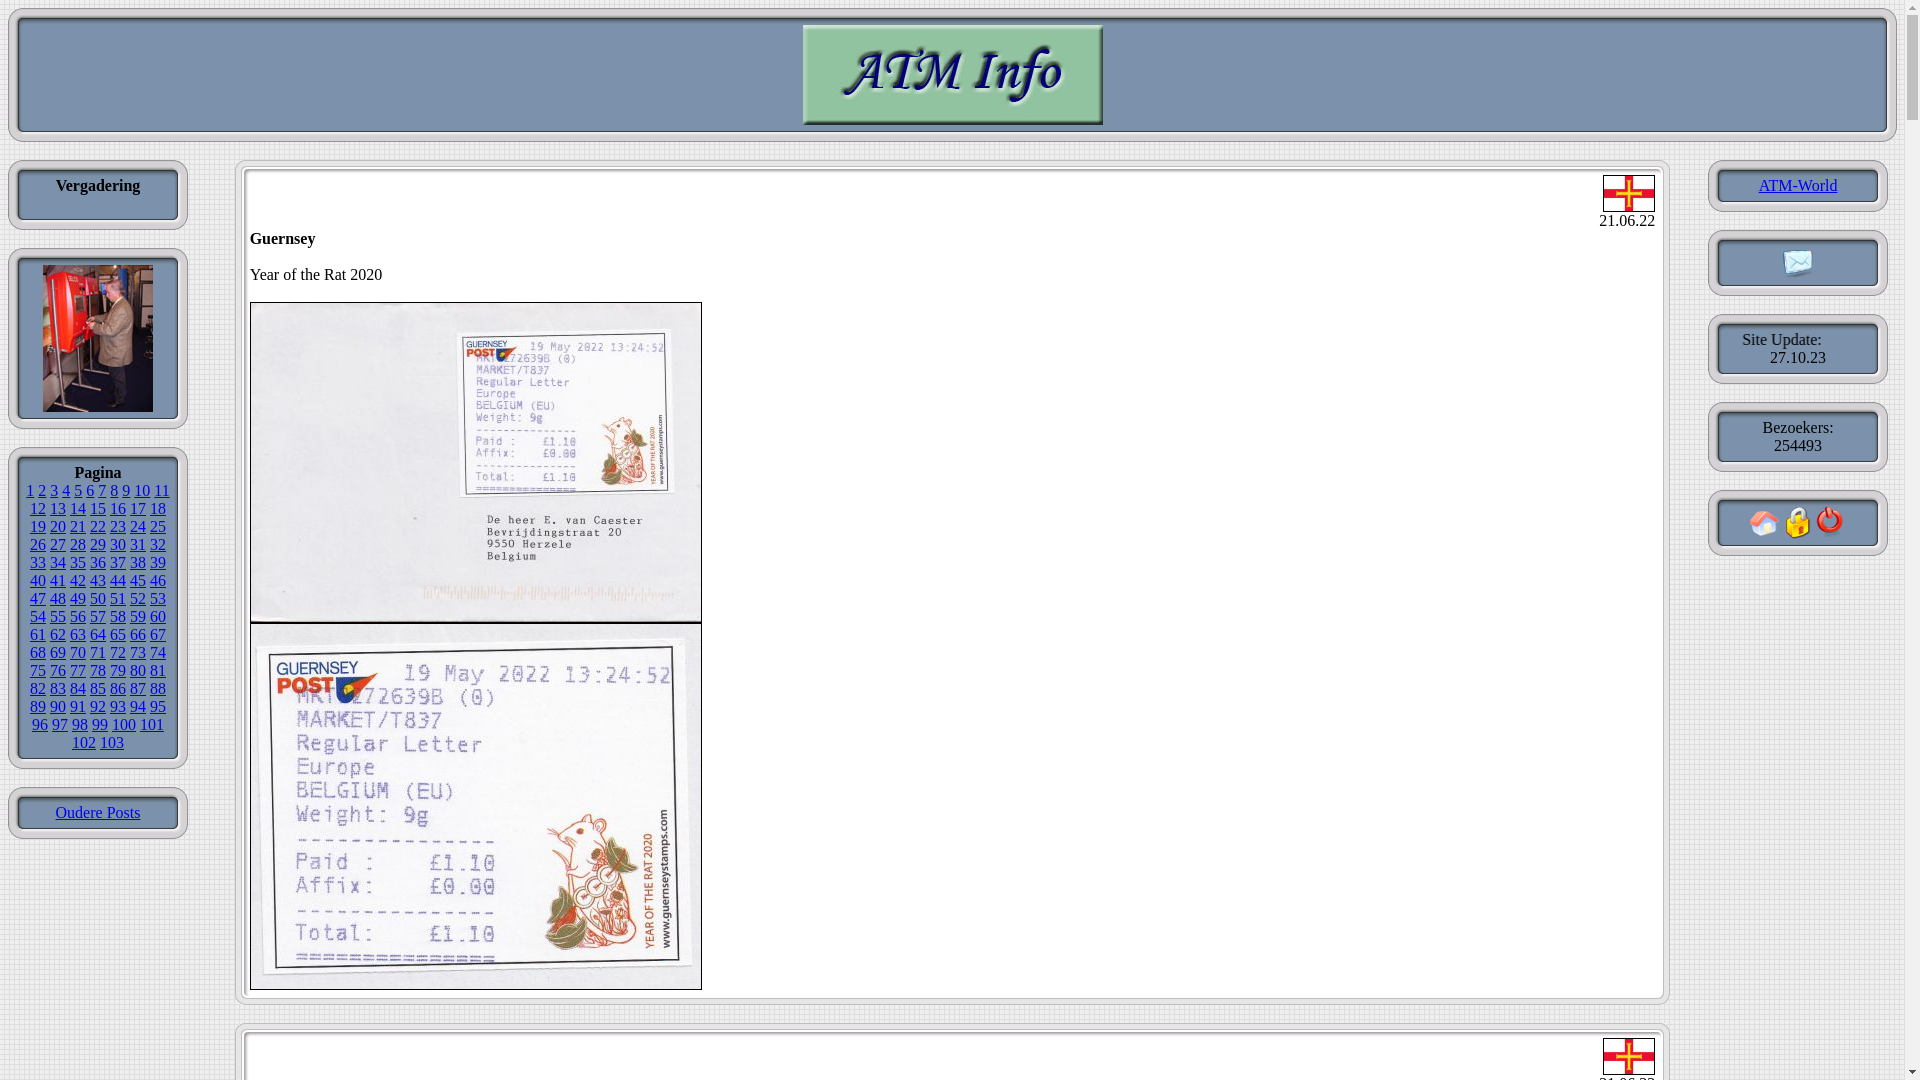  I want to click on 61, so click(38, 634).